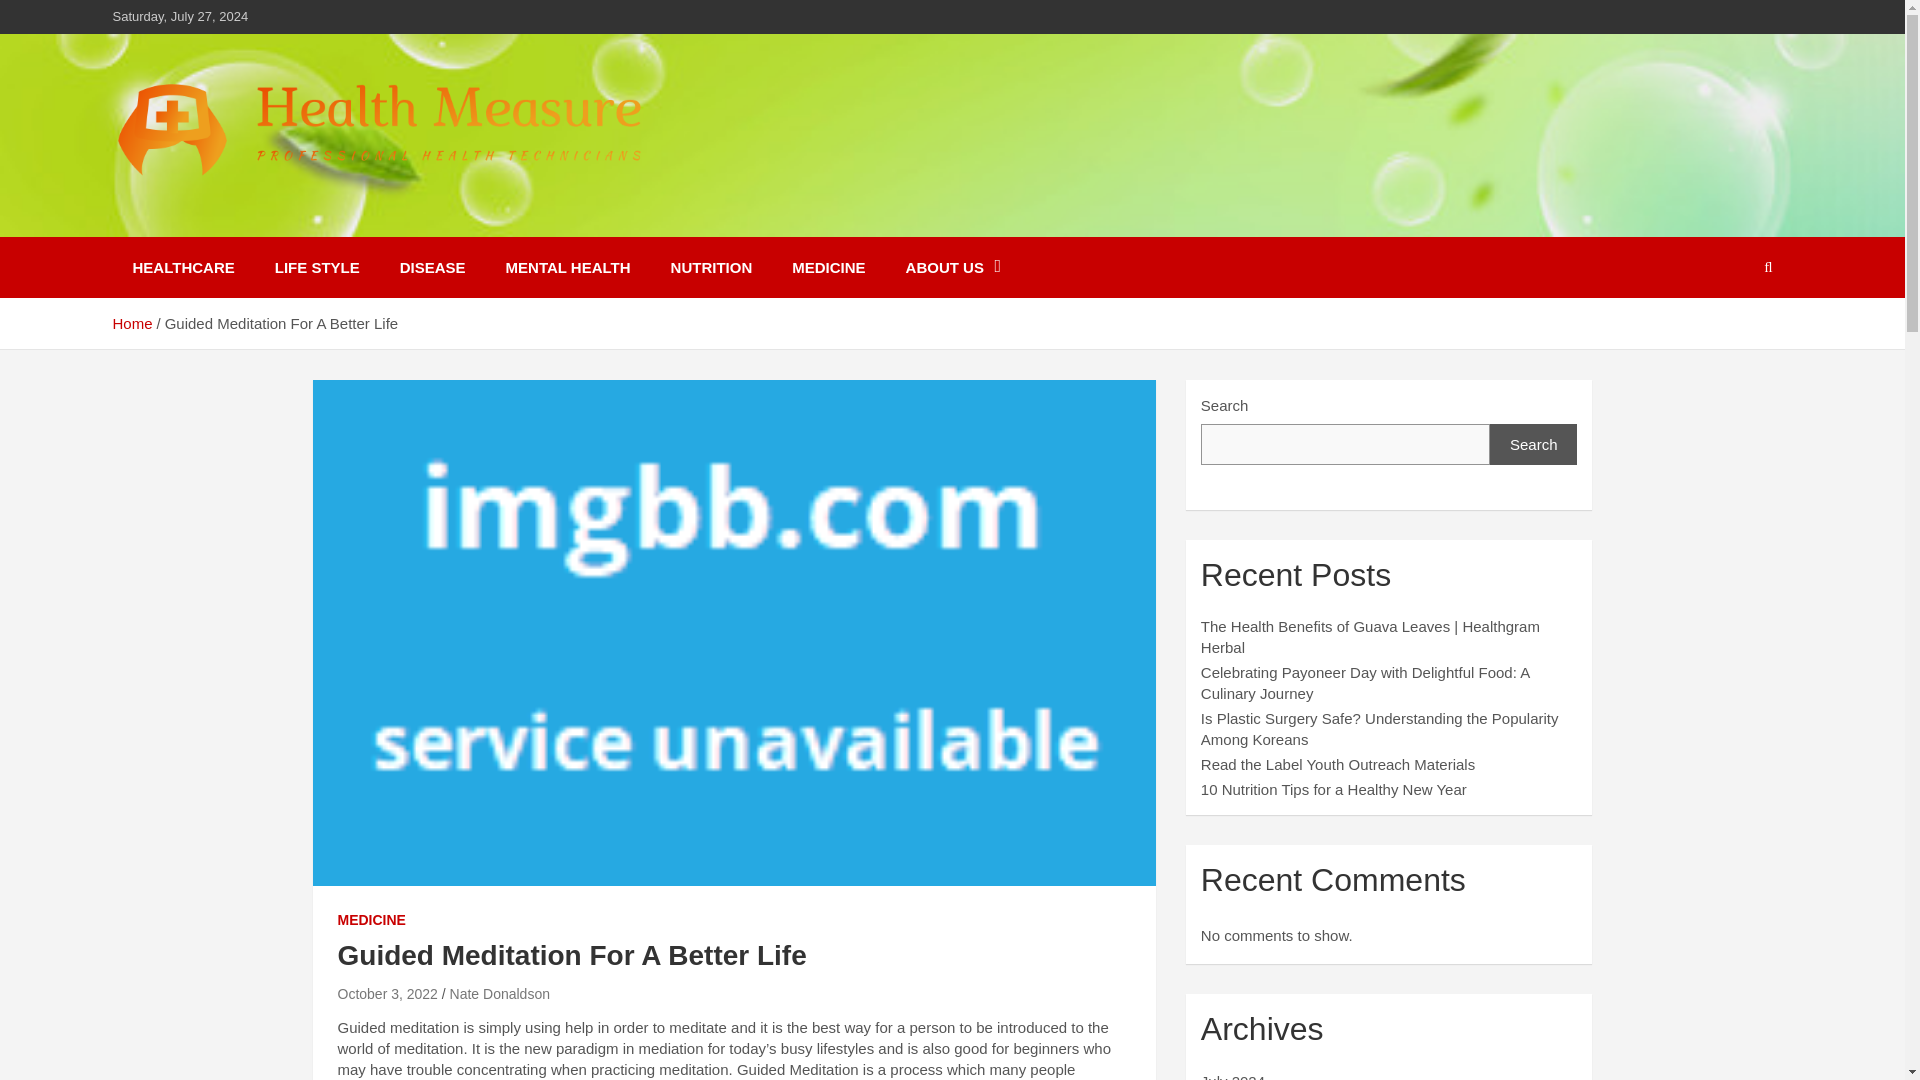 The height and width of the screenshot is (1080, 1920). Describe the element at coordinates (953, 267) in the screenshot. I see `ABOUT US` at that location.